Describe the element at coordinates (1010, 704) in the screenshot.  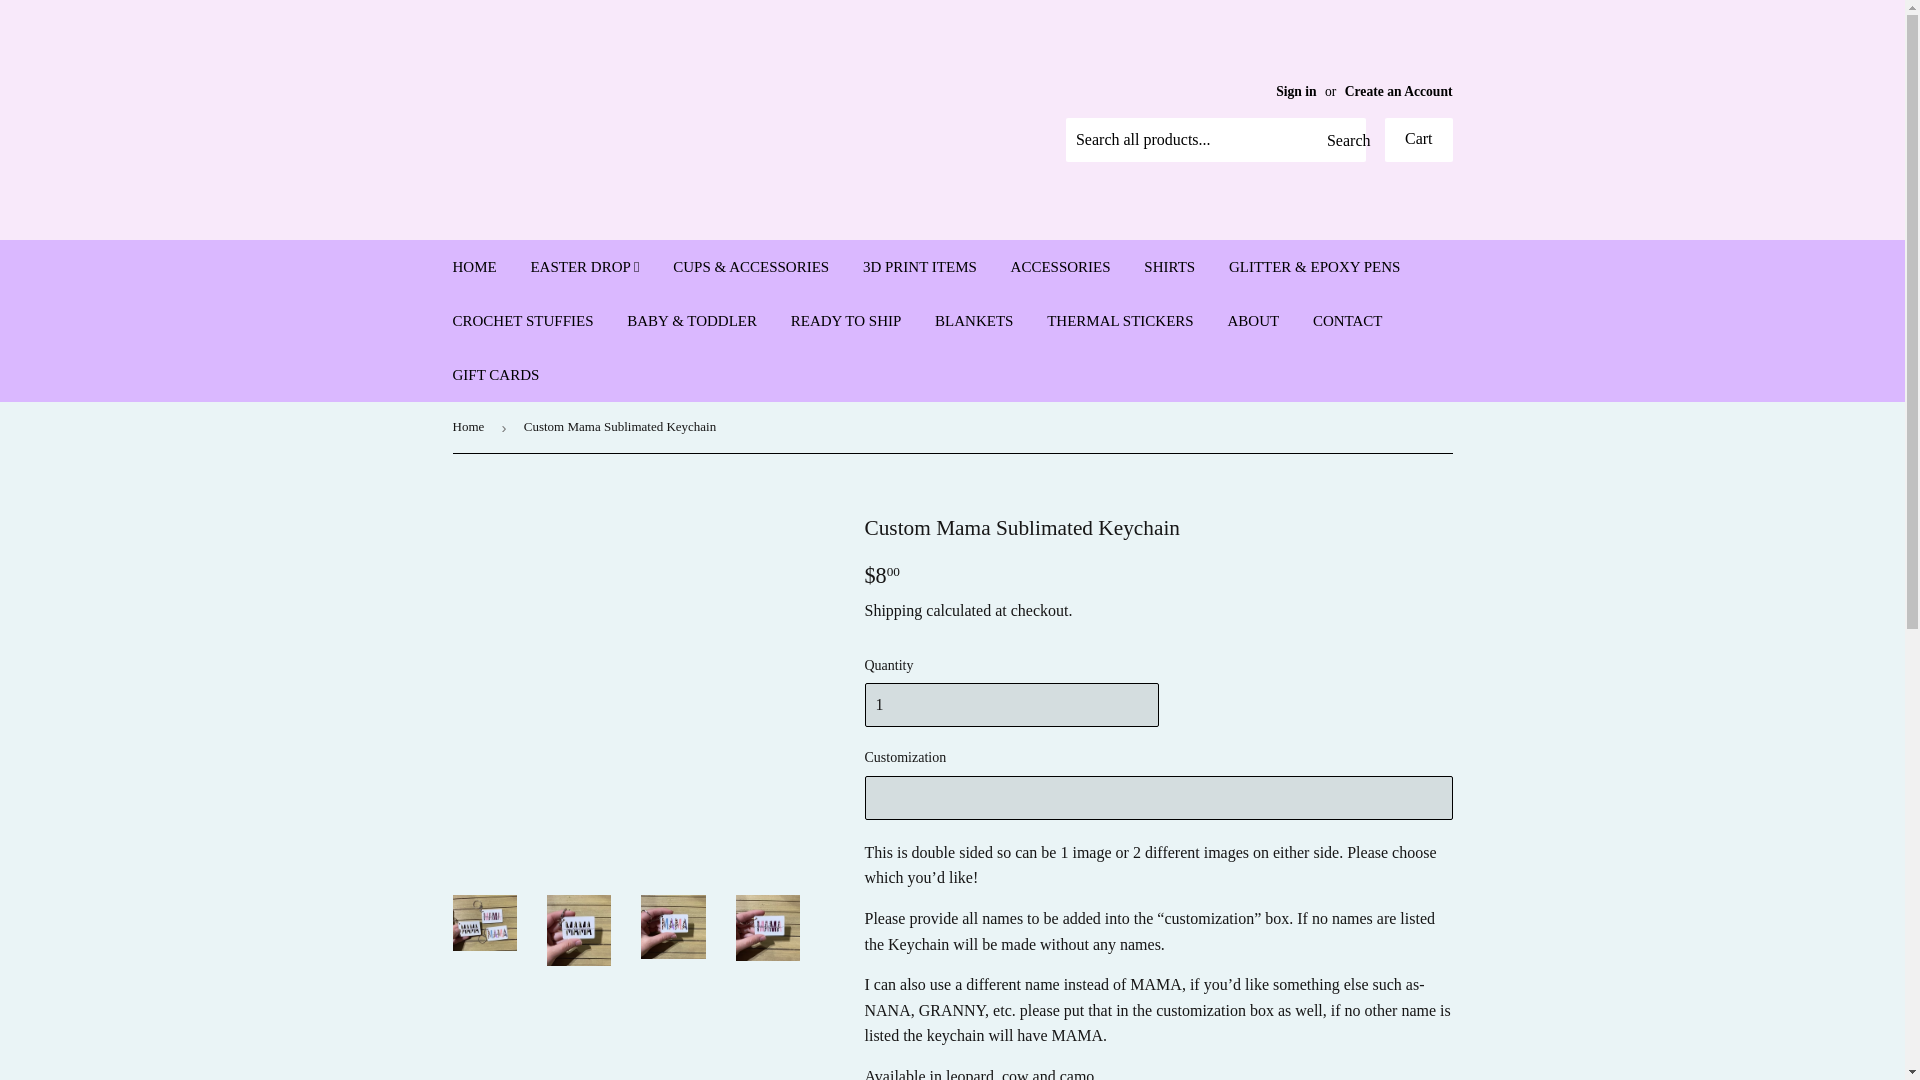
I see `1` at that location.